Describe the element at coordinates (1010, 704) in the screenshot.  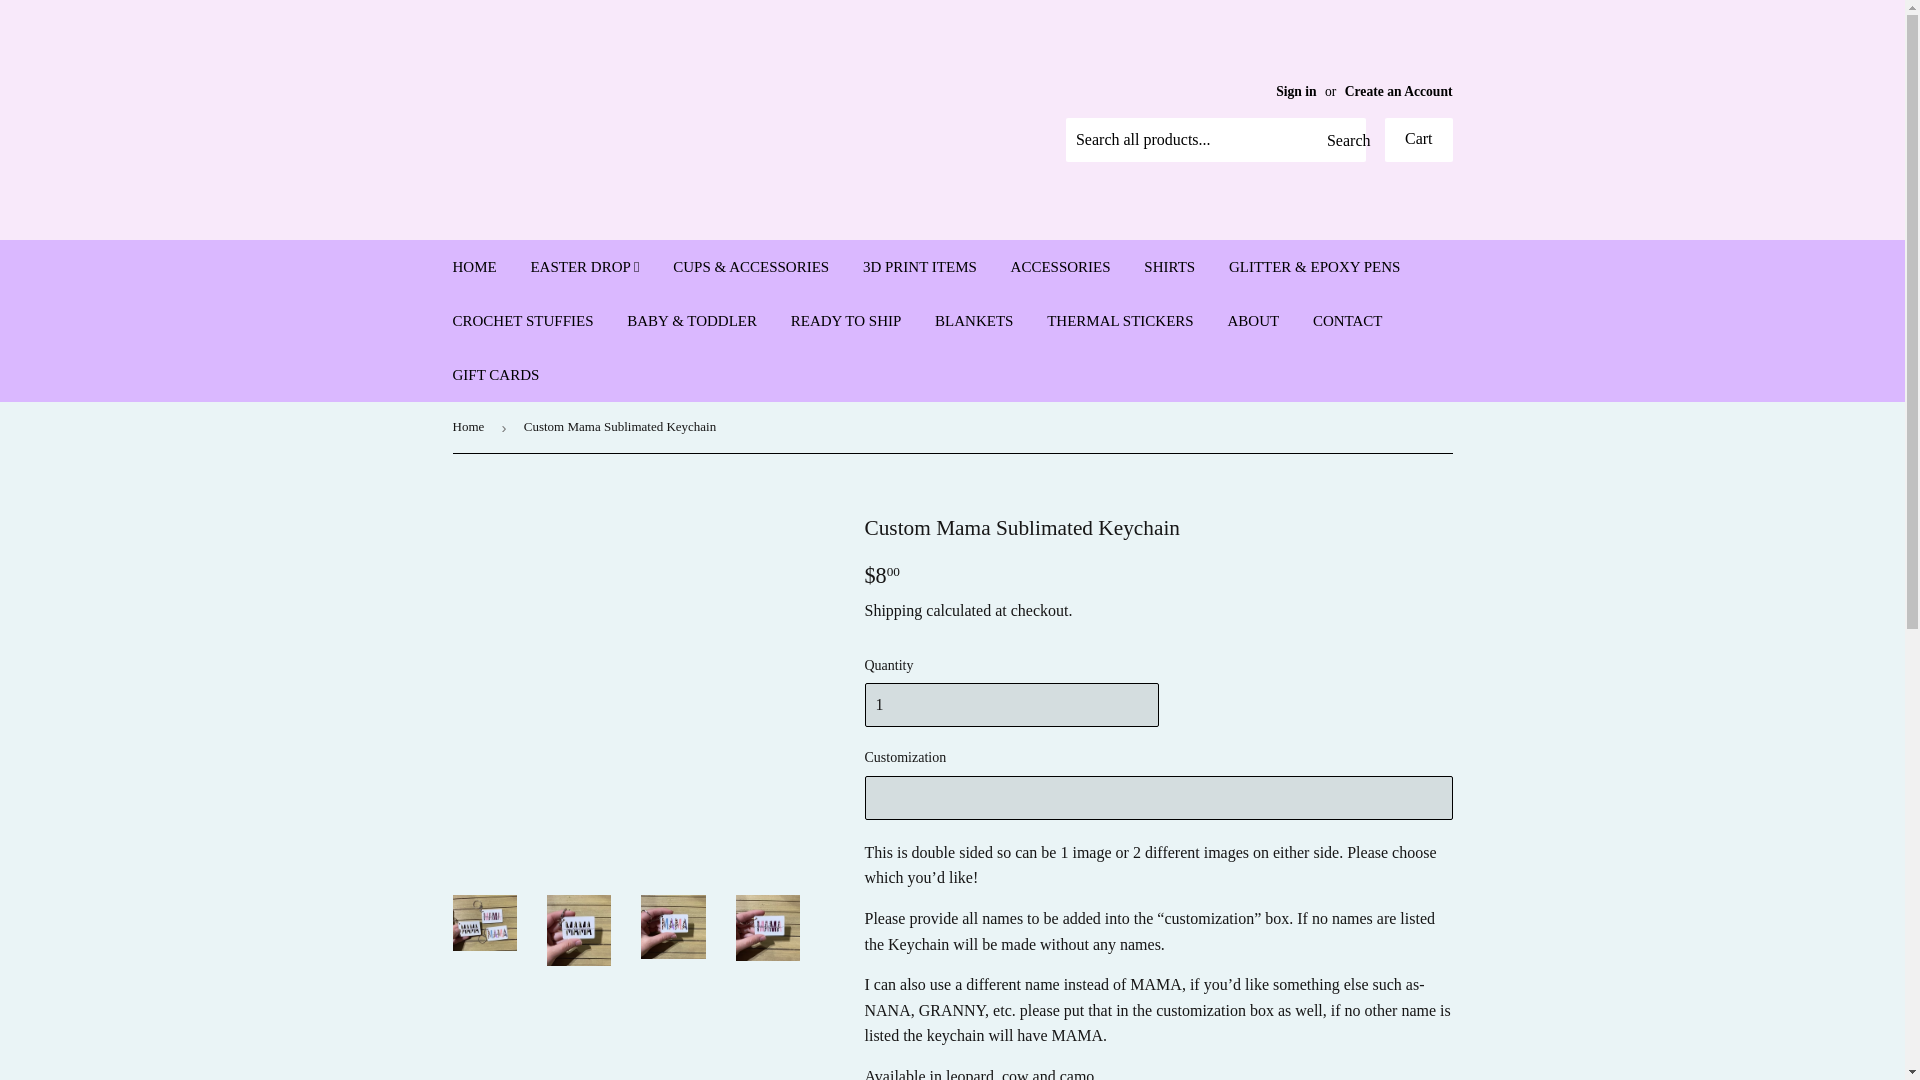
I see `1` at that location.